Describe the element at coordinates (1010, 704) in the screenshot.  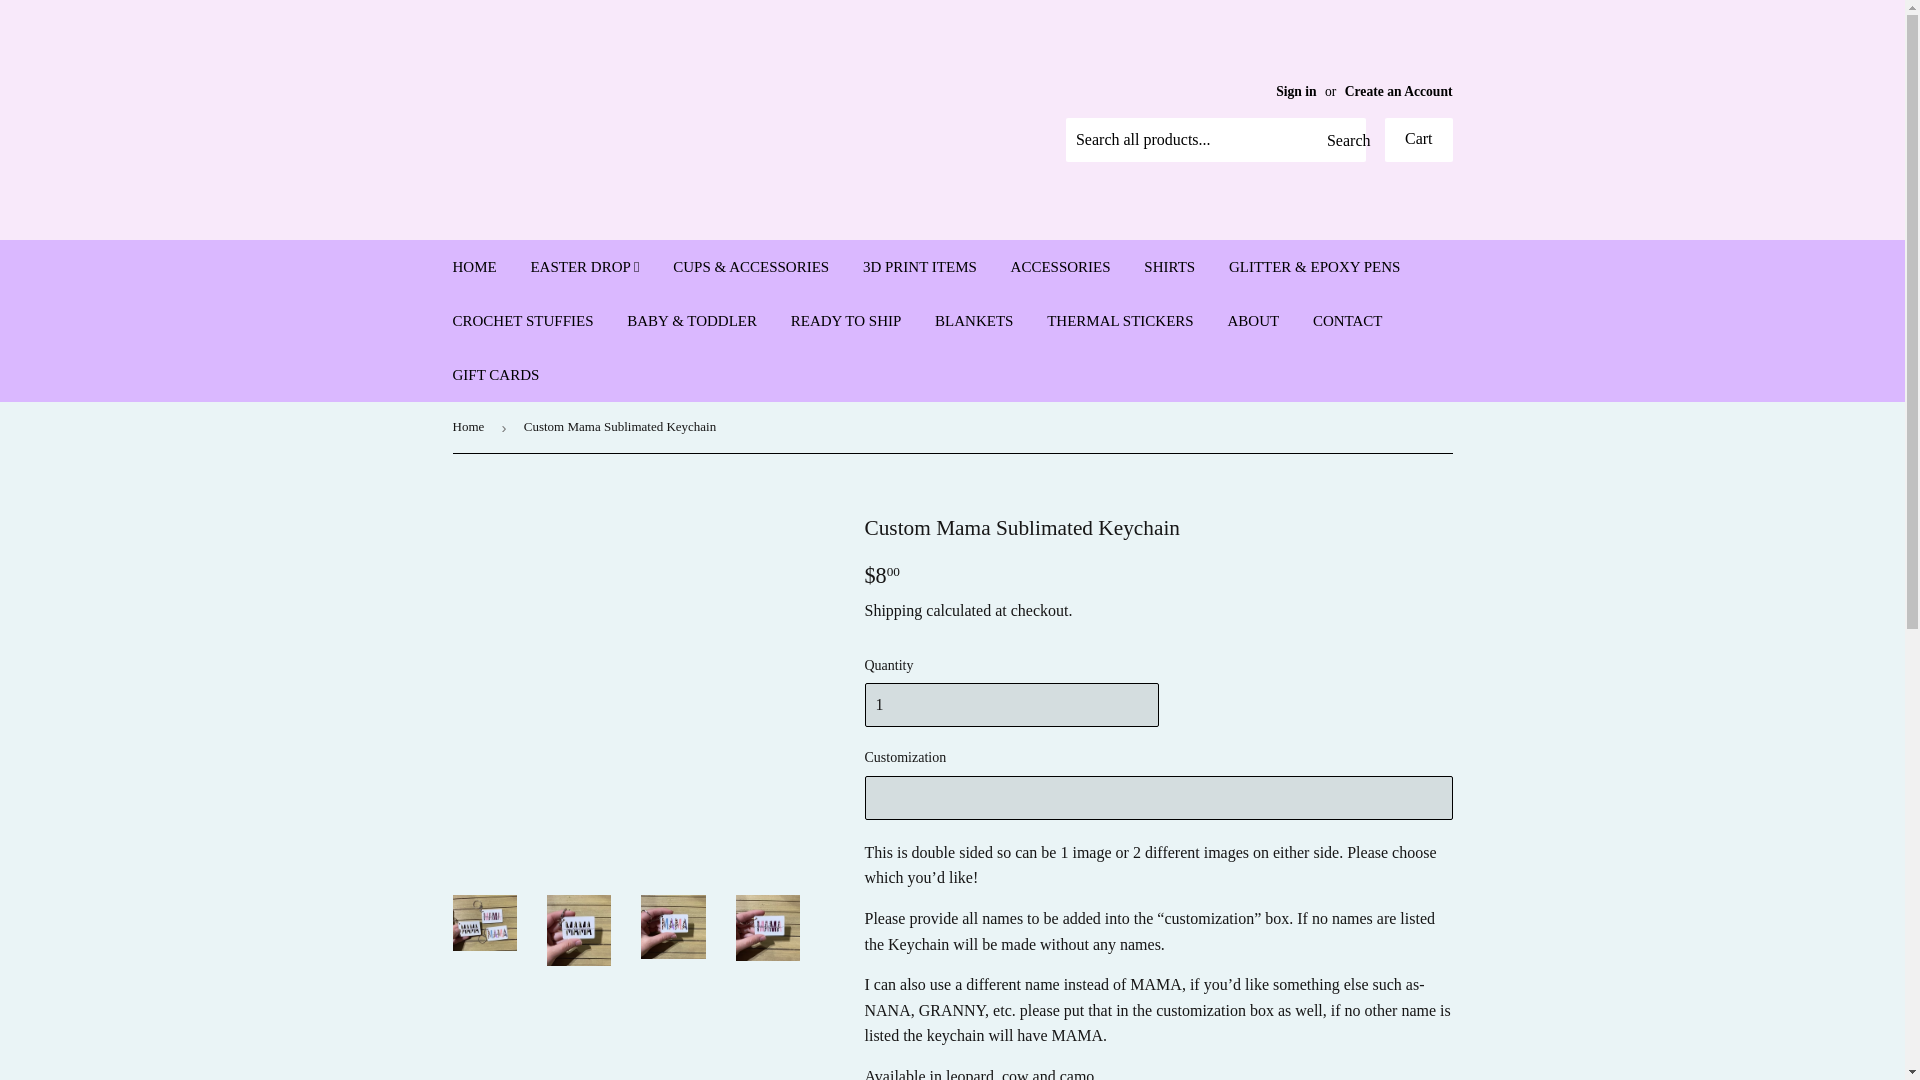
I see `1` at that location.